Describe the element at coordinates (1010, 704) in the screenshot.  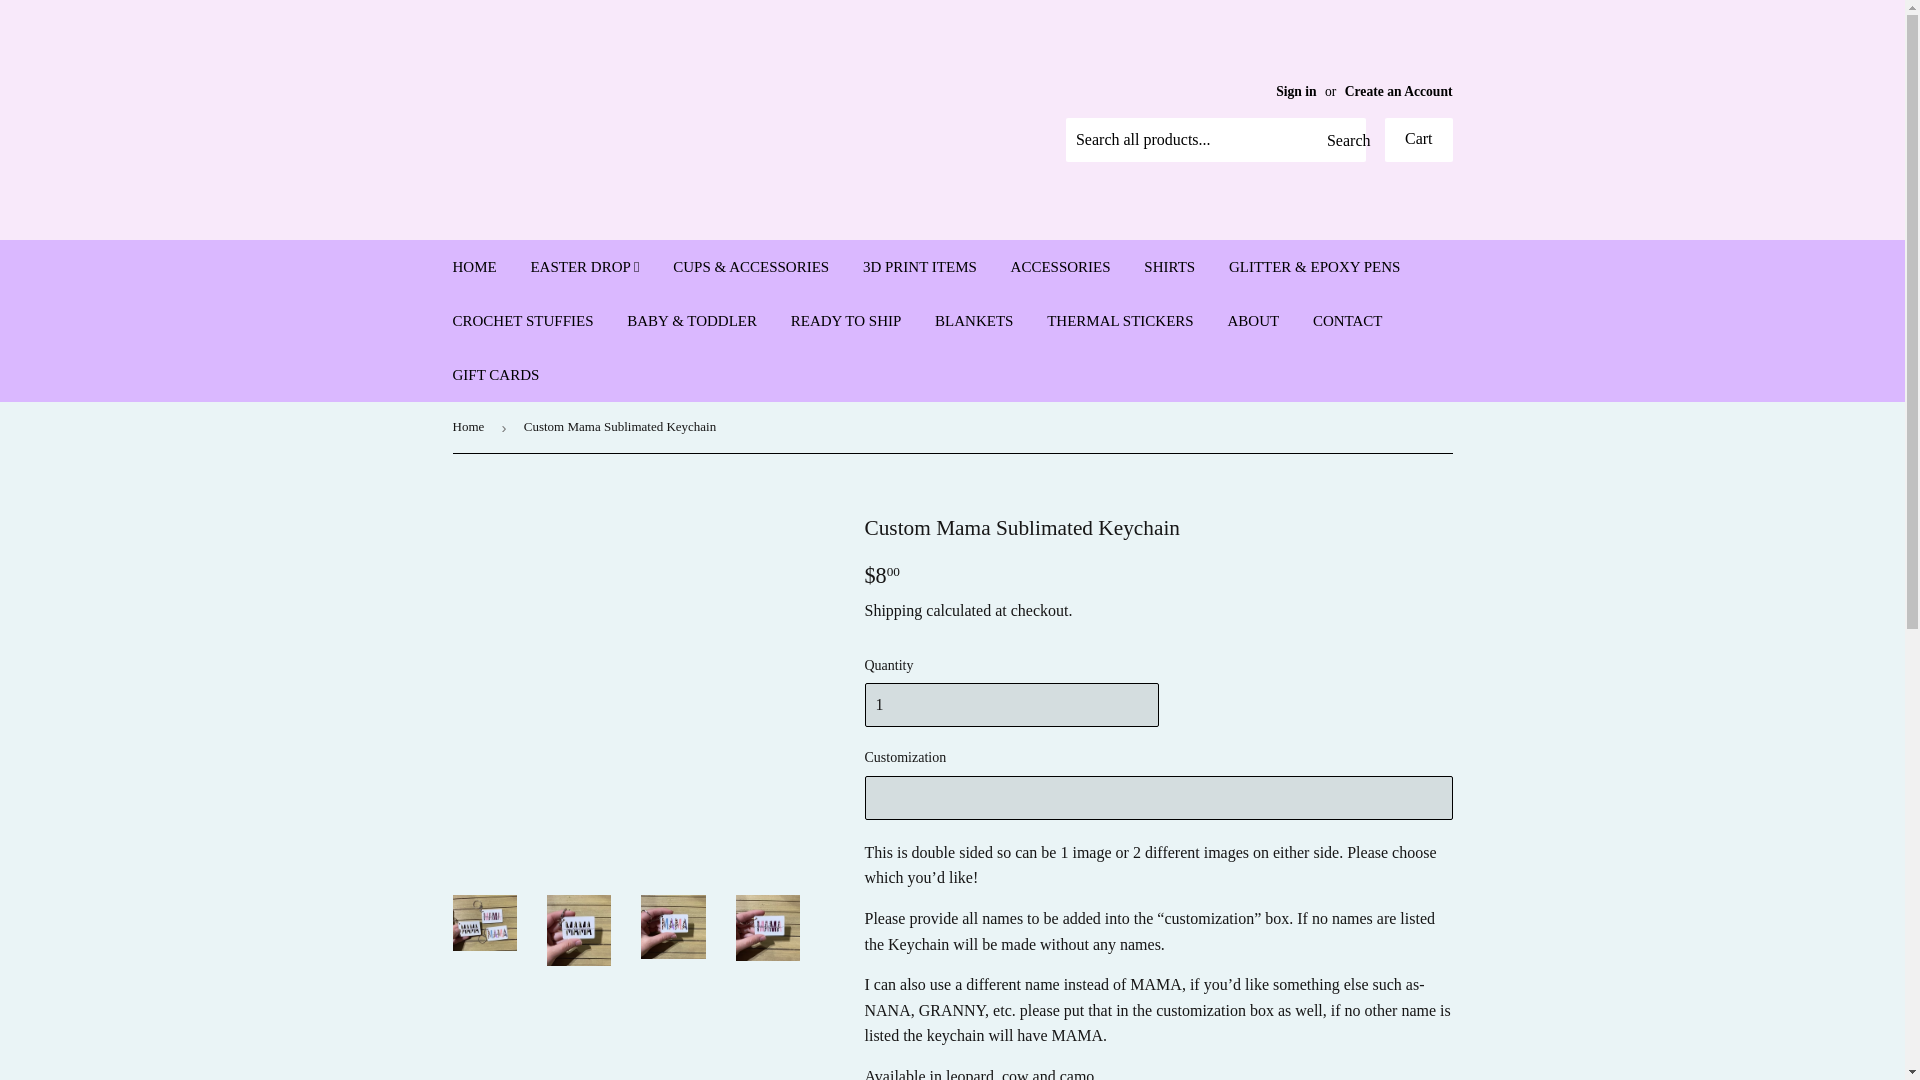
I see `1` at that location.